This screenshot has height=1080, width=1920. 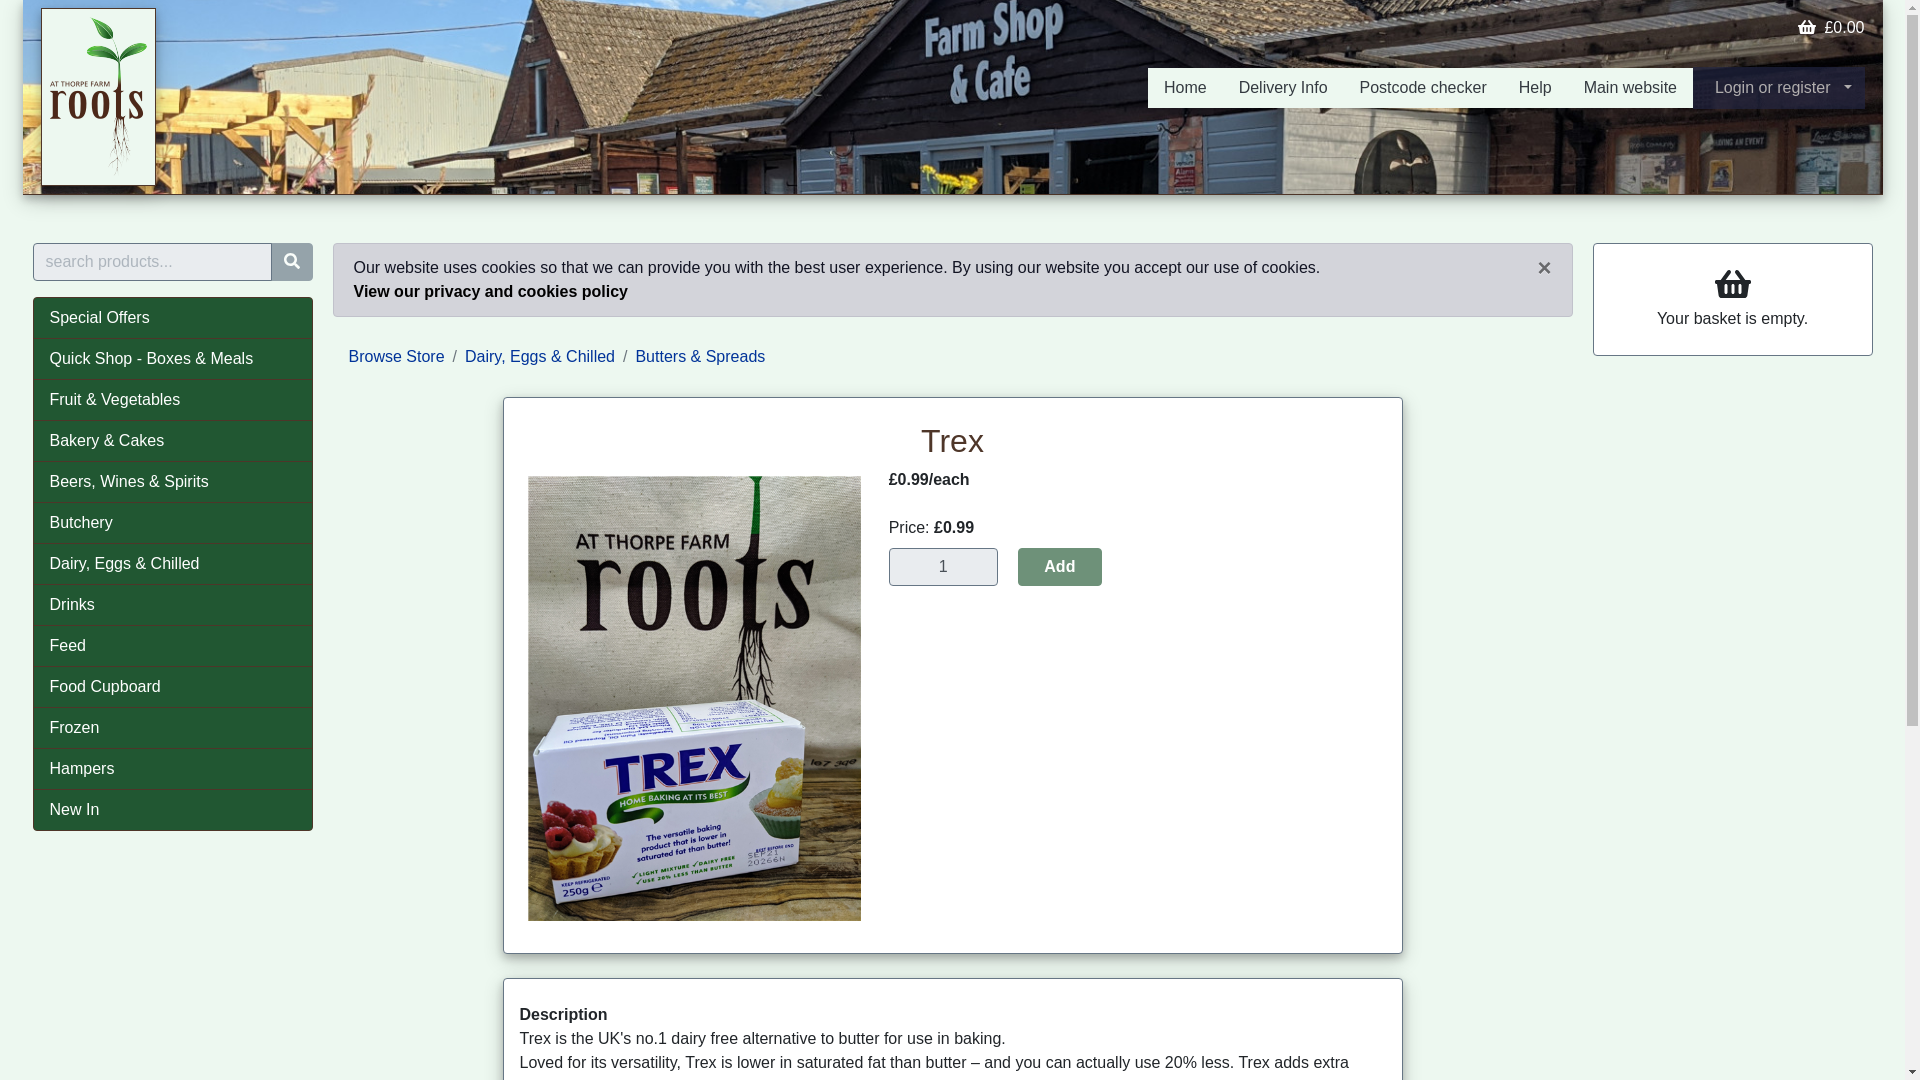 What do you see at coordinates (1778, 88) in the screenshot?
I see `  Login or register  ` at bounding box center [1778, 88].